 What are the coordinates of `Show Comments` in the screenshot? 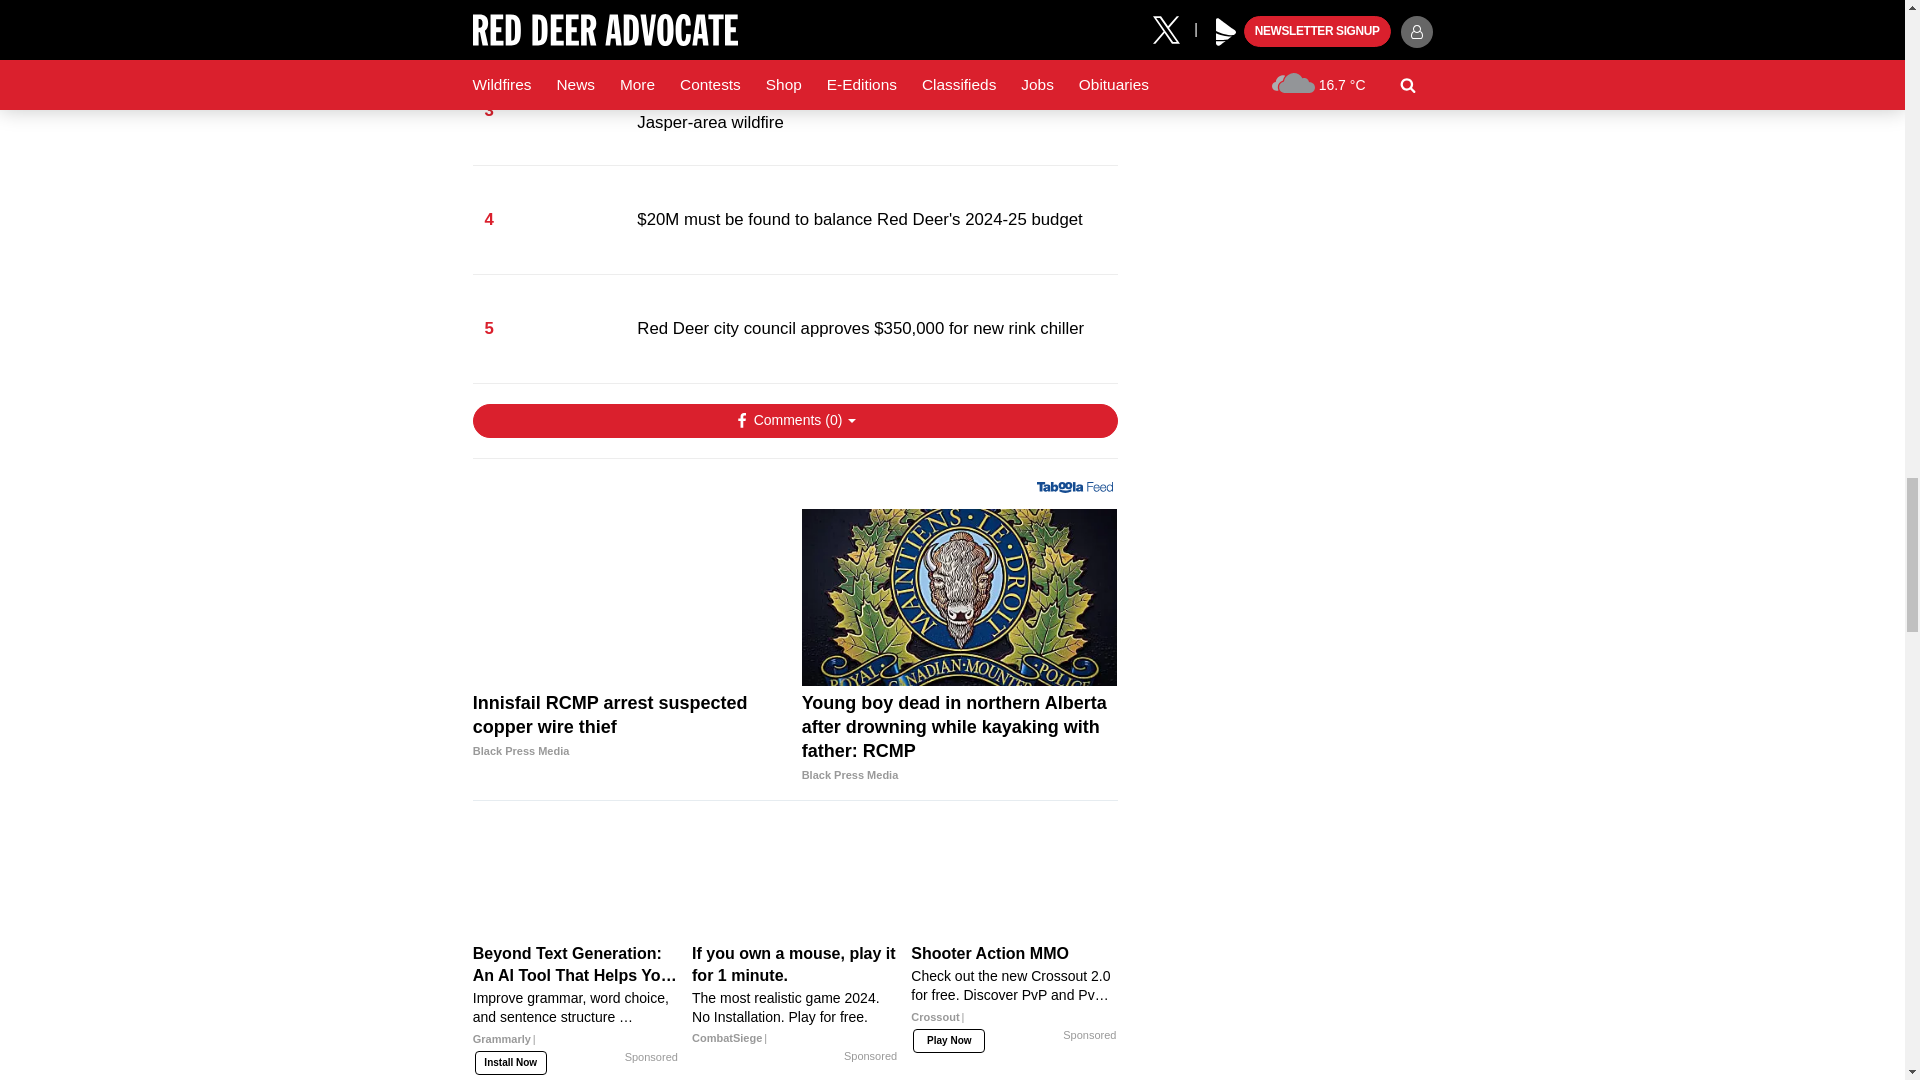 It's located at (794, 420).